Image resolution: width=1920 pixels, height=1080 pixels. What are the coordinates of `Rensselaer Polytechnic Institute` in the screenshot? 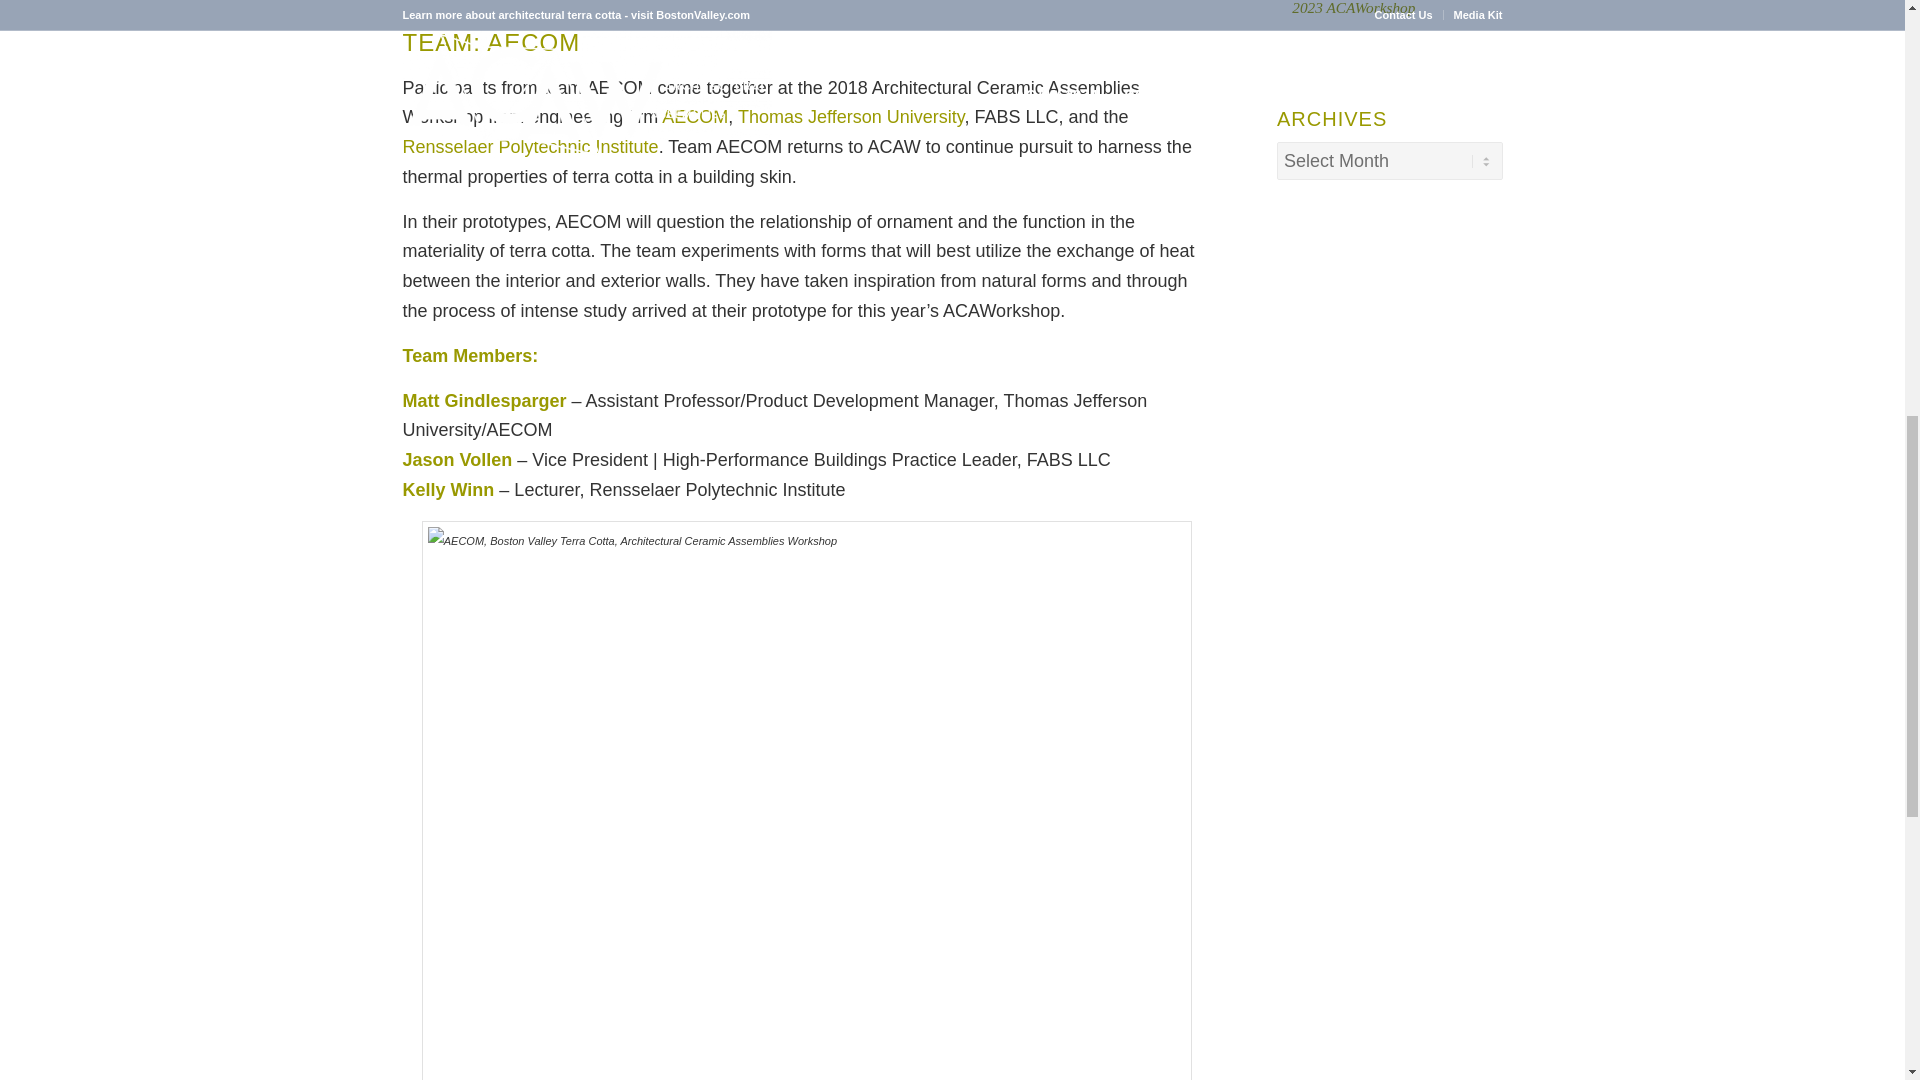 It's located at (530, 146).